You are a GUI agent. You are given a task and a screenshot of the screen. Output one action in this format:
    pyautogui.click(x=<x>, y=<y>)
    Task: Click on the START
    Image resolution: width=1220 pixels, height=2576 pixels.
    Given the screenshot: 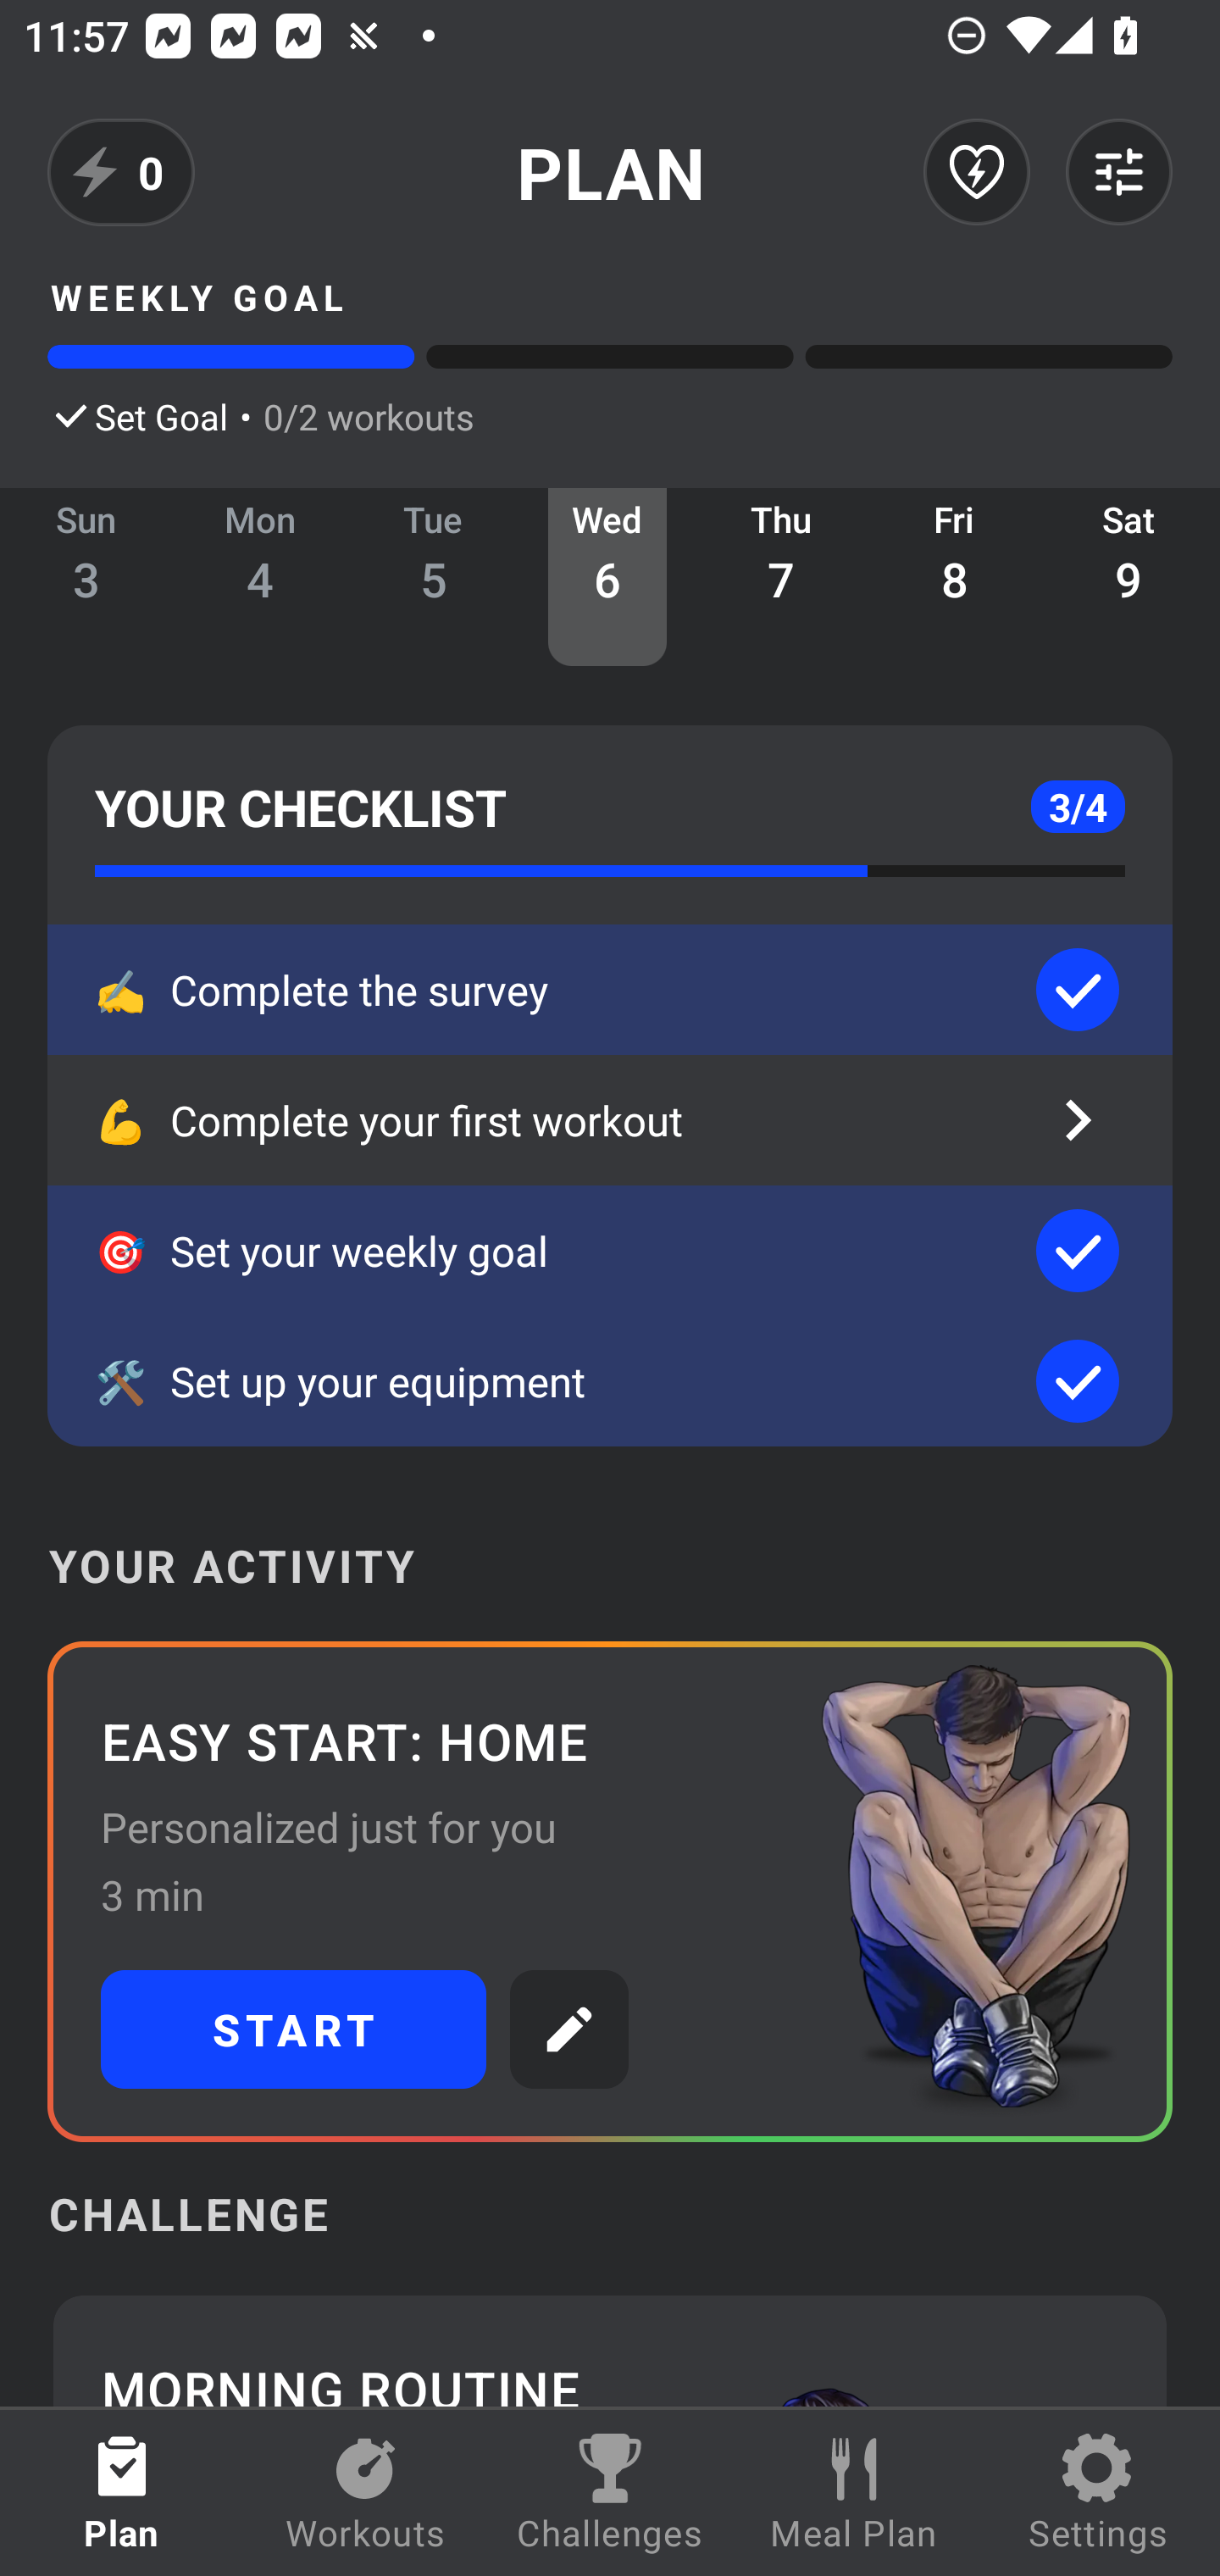 What is the action you would take?
    pyautogui.click(x=293, y=2029)
    